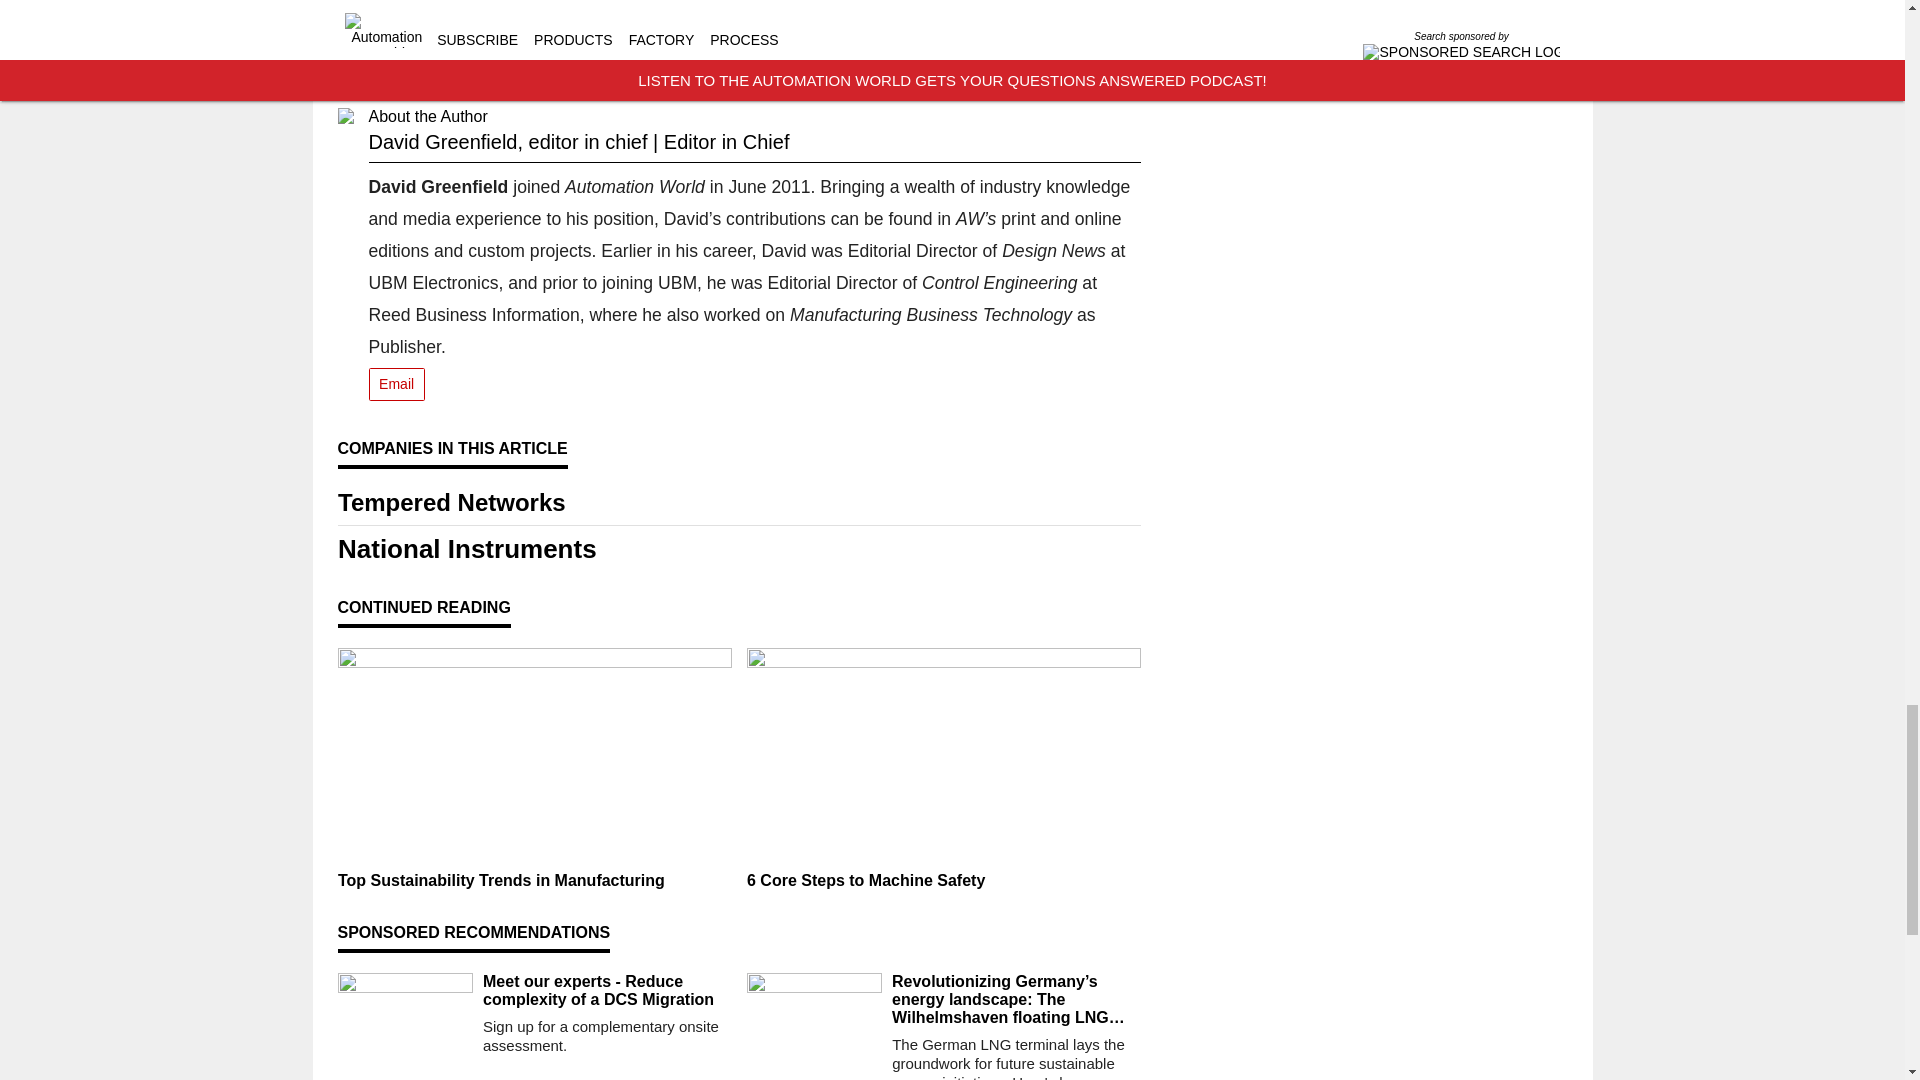  Describe the element at coordinates (943, 880) in the screenshot. I see `6 Core Steps to Machine Safety` at that location.